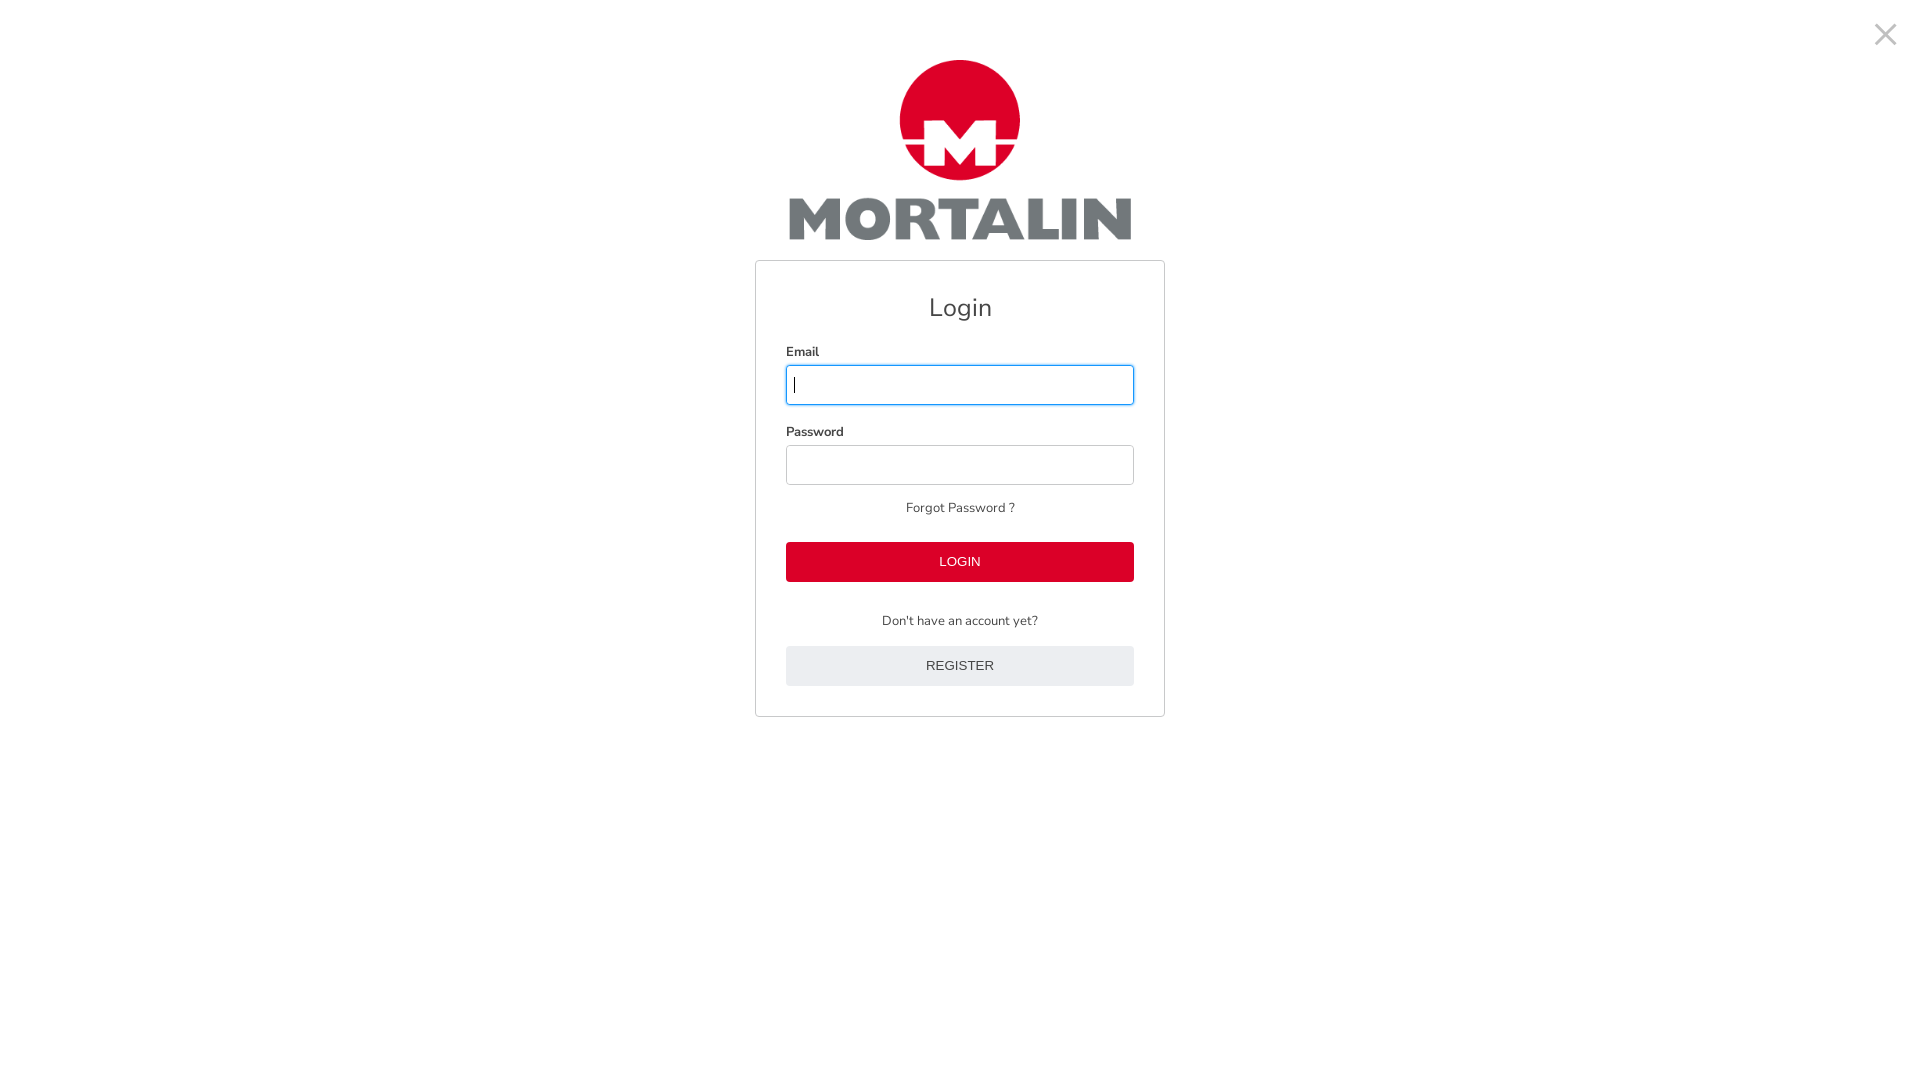 The image size is (1920, 1080). Describe the element at coordinates (960, 562) in the screenshot. I see `LOGIN` at that location.